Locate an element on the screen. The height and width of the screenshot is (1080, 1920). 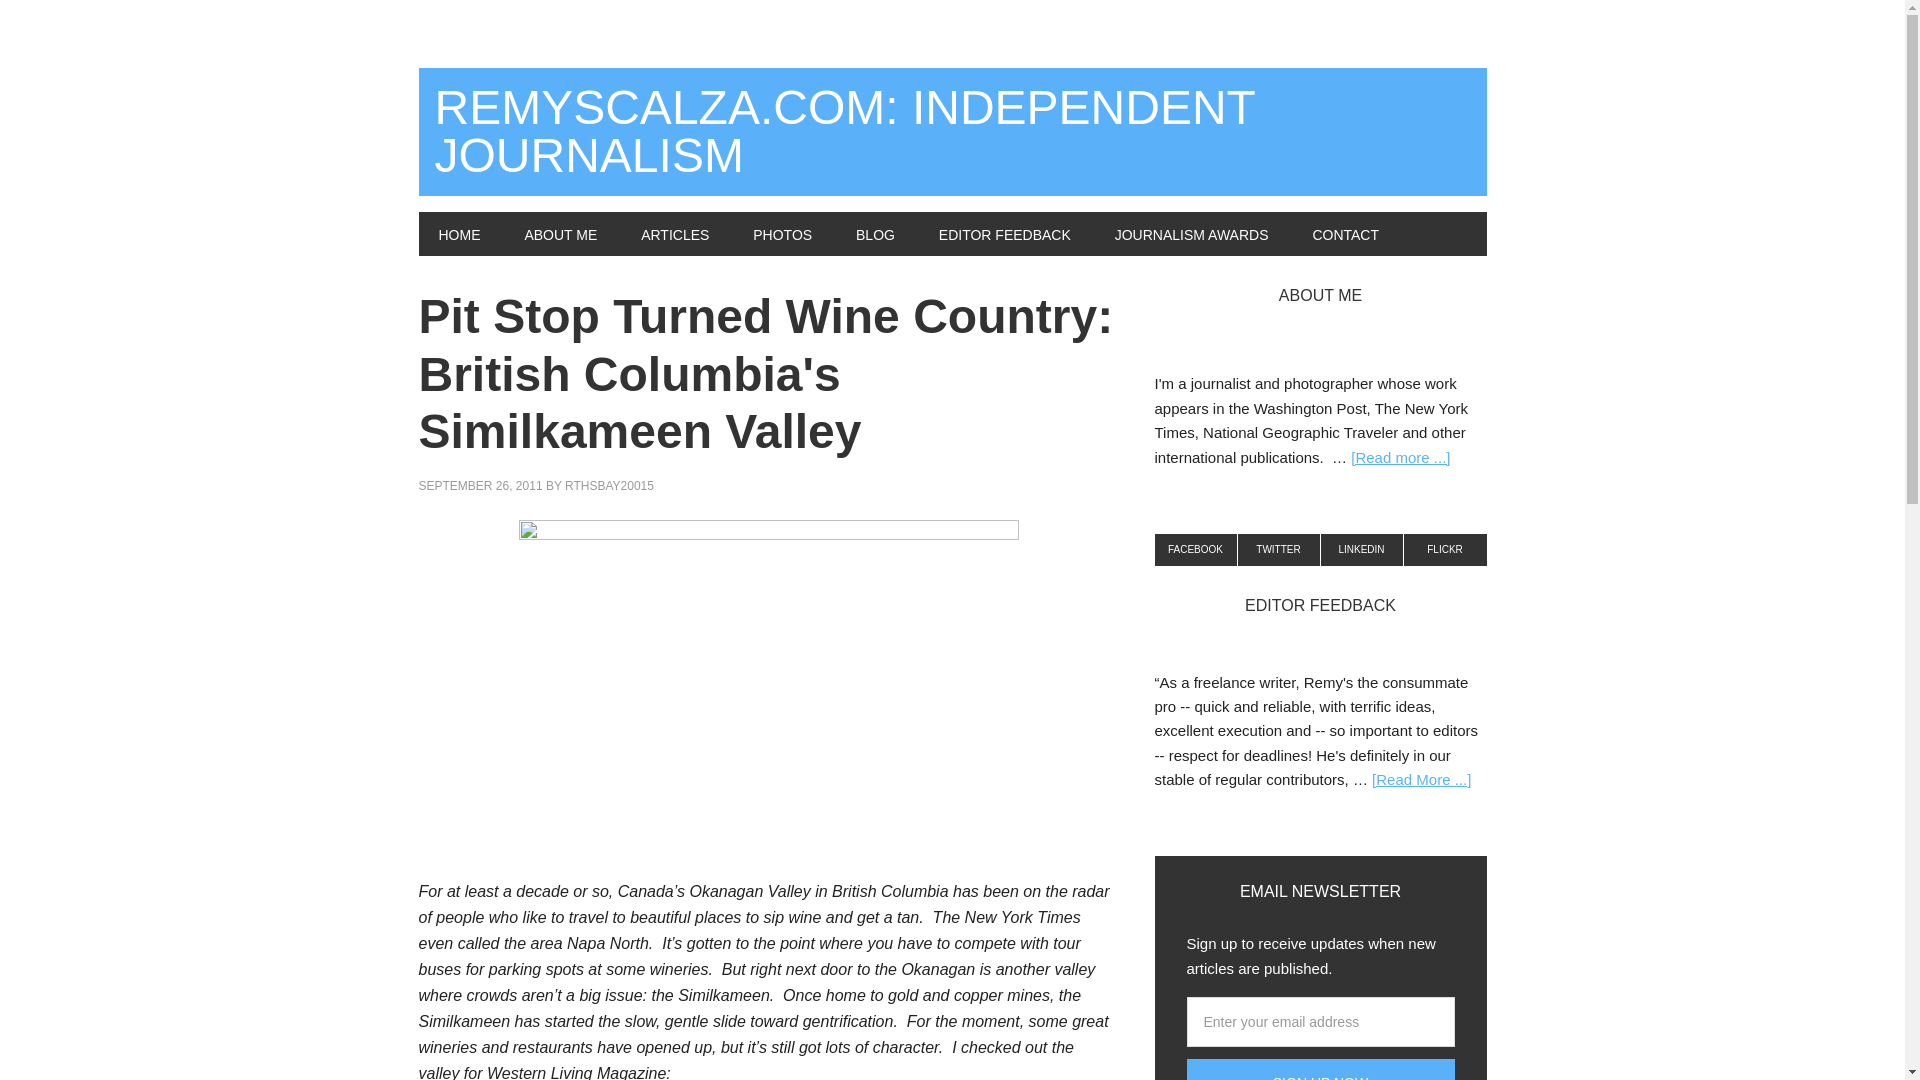
Sign up now is located at coordinates (1320, 1070).